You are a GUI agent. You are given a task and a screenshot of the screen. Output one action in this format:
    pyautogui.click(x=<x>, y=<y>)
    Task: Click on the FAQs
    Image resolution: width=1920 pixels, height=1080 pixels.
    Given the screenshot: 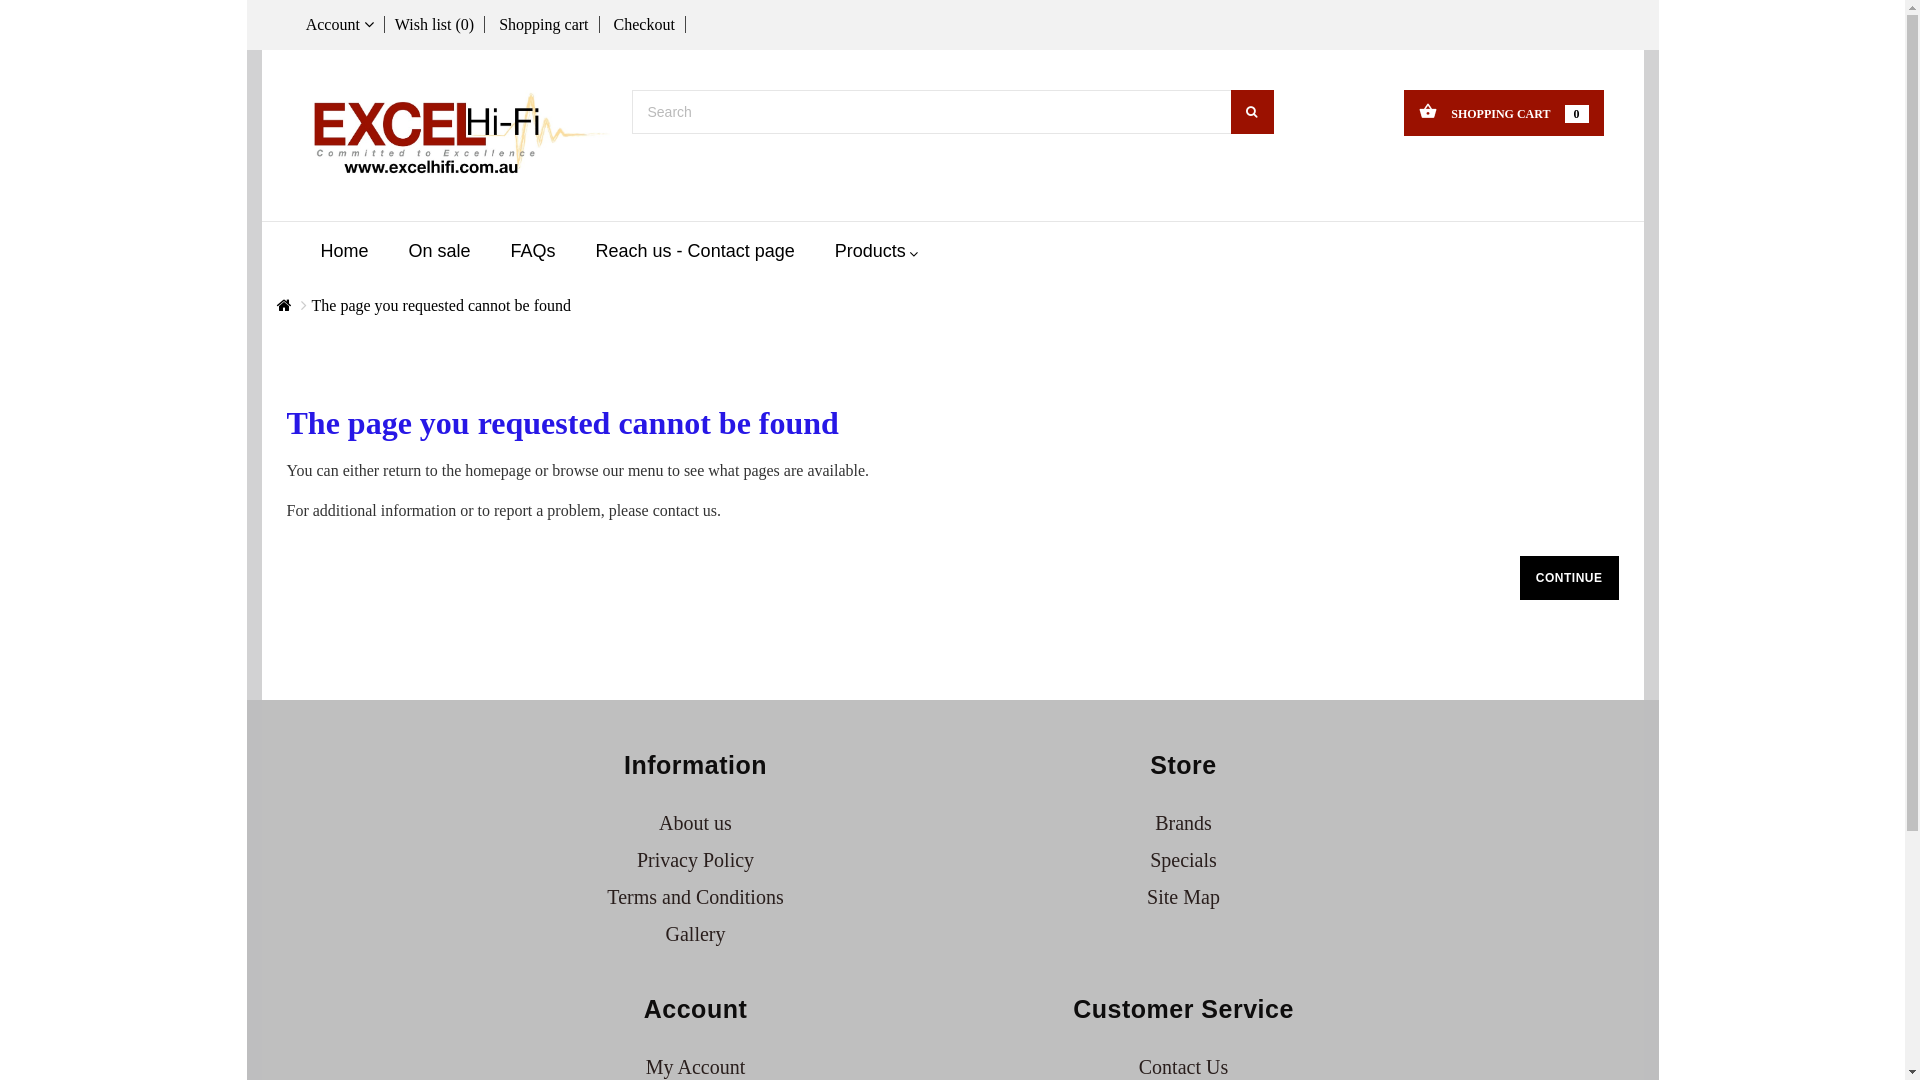 What is the action you would take?
    pyautogui.click(x=534, y=252)
    